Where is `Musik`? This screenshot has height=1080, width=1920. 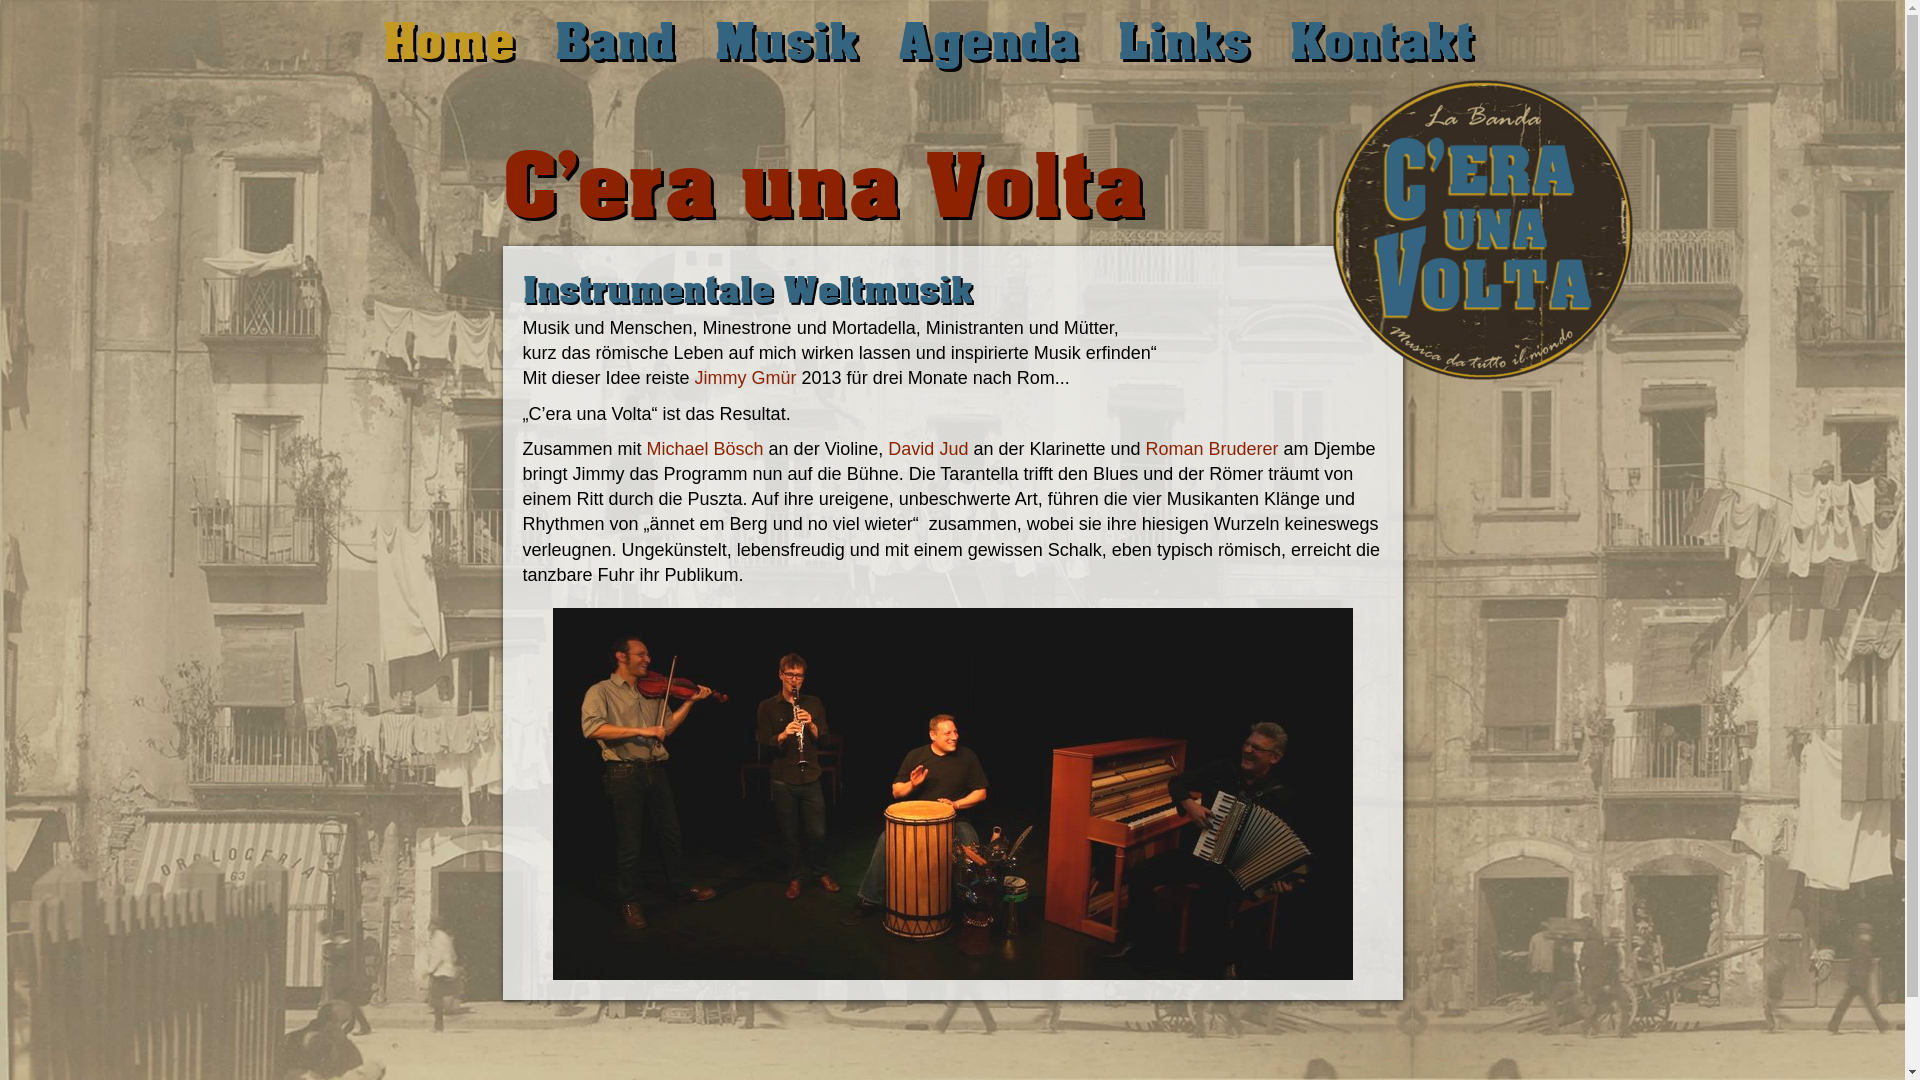
Musik is located at coordinates (786, 40).